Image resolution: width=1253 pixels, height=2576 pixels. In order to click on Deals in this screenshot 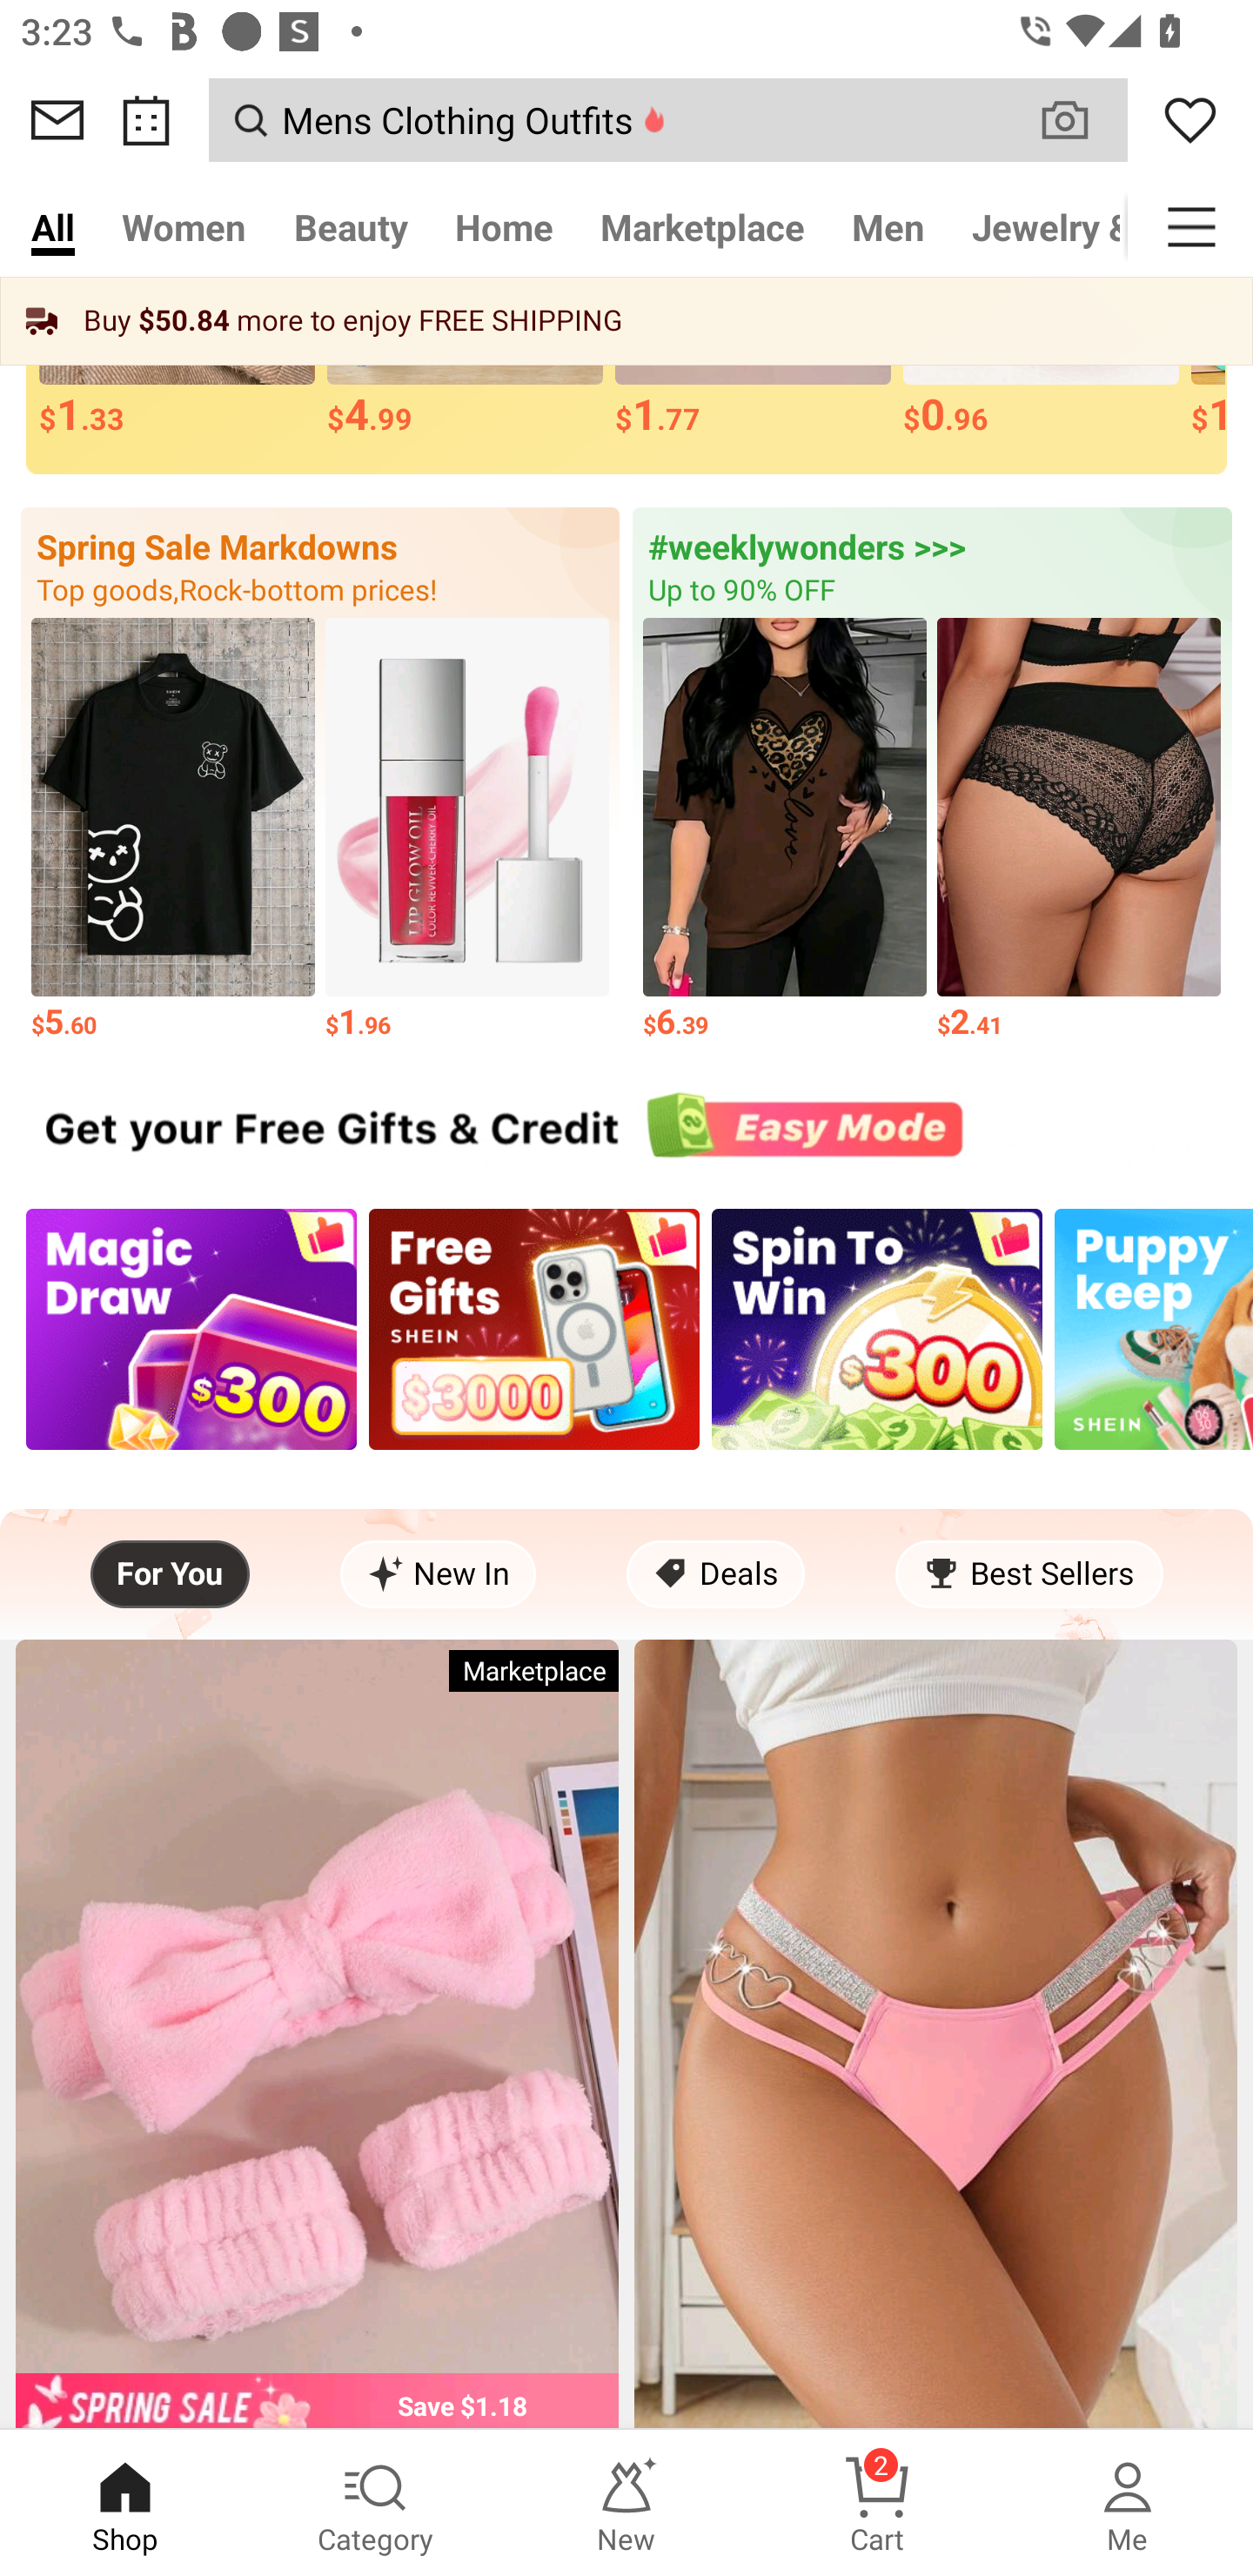, I will do `click(715, 1573)`.